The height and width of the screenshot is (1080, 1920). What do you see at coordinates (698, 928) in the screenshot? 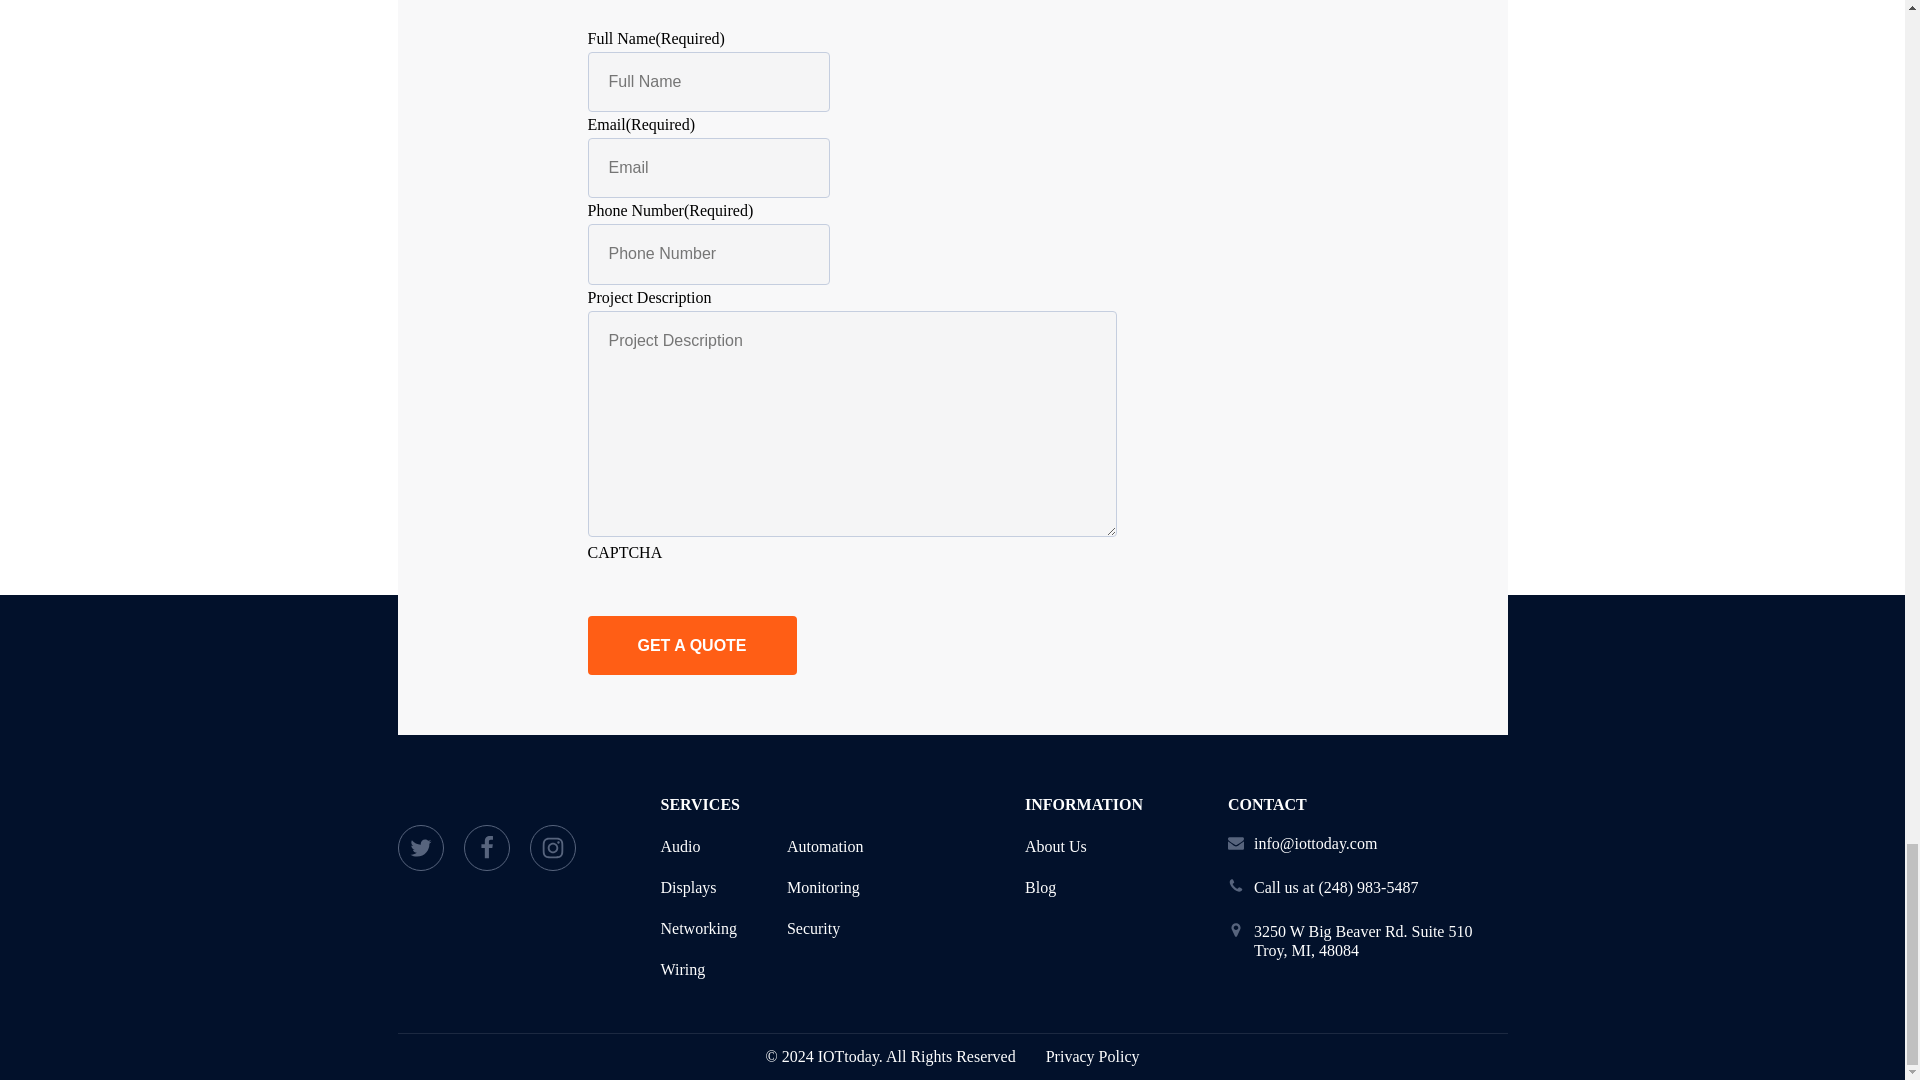
I see `Networking` at bounding box center [698, 928].